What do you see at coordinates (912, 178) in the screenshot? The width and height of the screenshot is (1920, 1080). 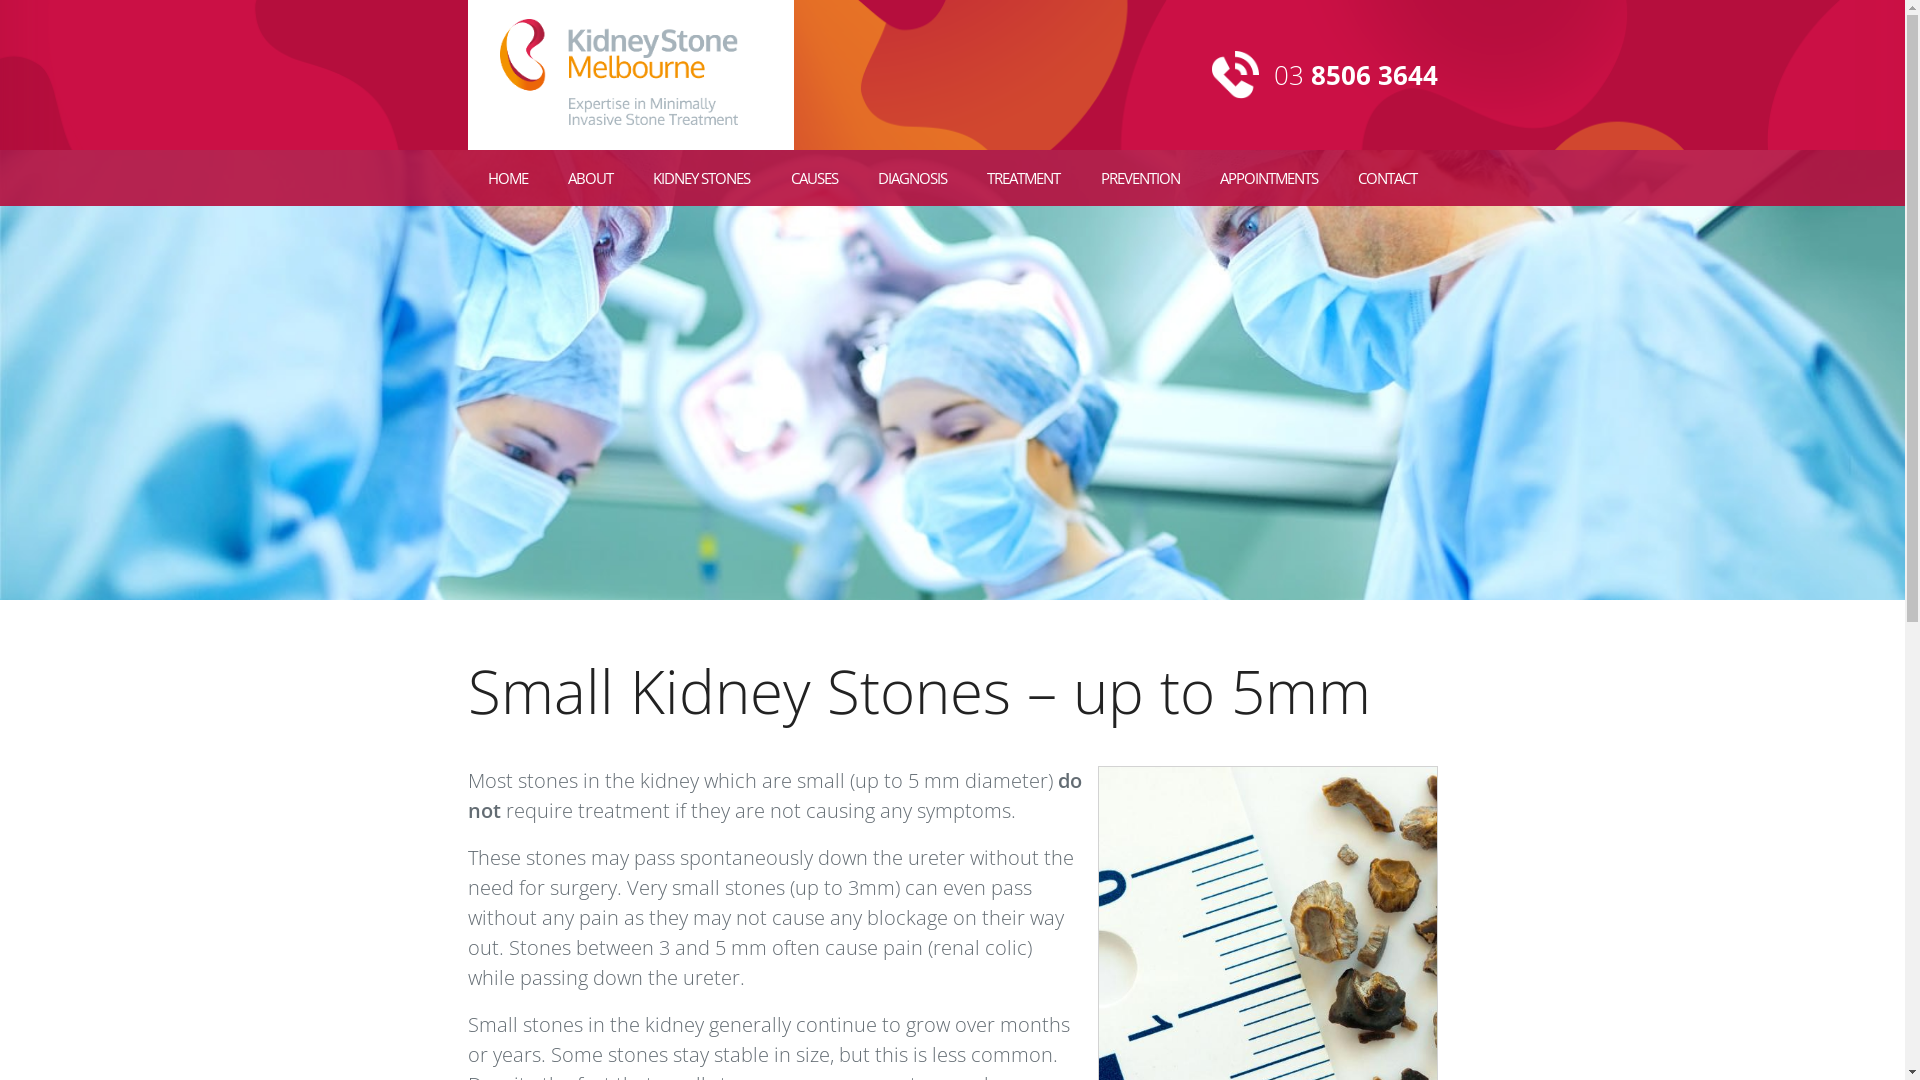 I see `DIAGNOSIS` at bounding box center [912, 178].